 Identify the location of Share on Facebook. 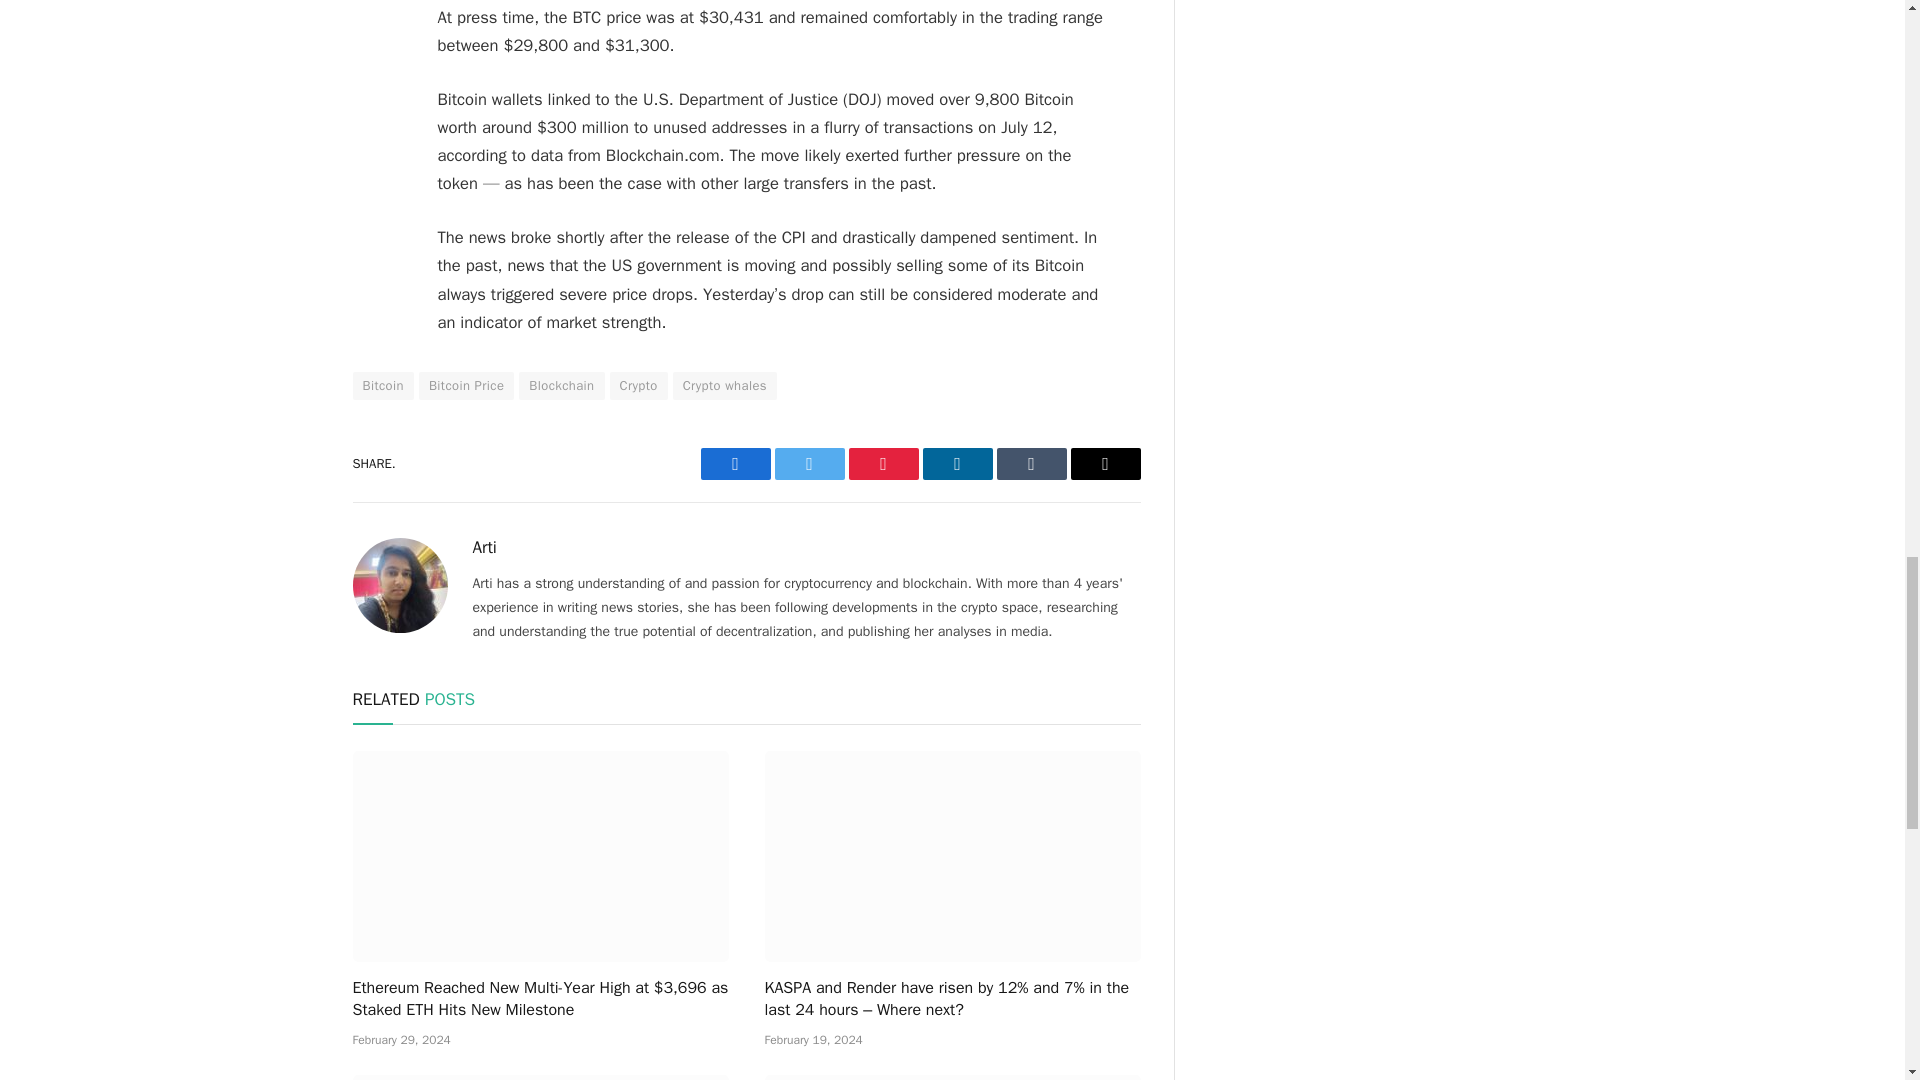
(734, 464).